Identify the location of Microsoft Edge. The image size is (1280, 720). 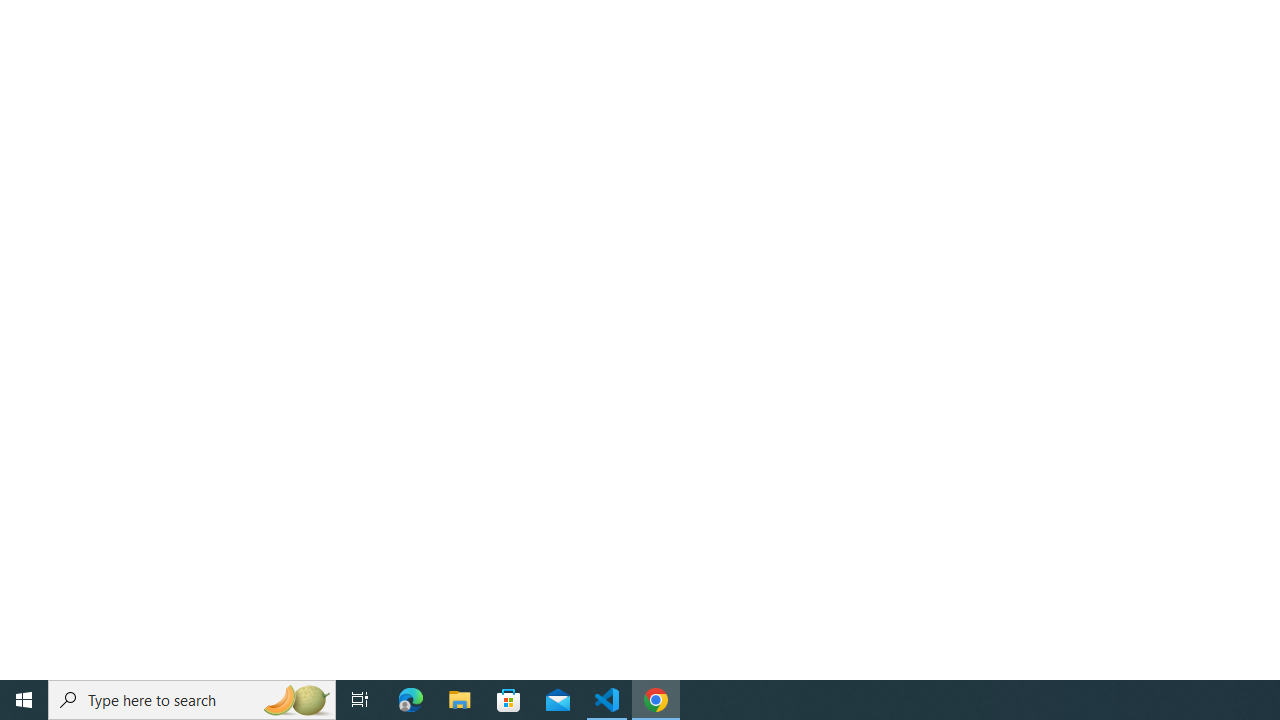
(411, 700).